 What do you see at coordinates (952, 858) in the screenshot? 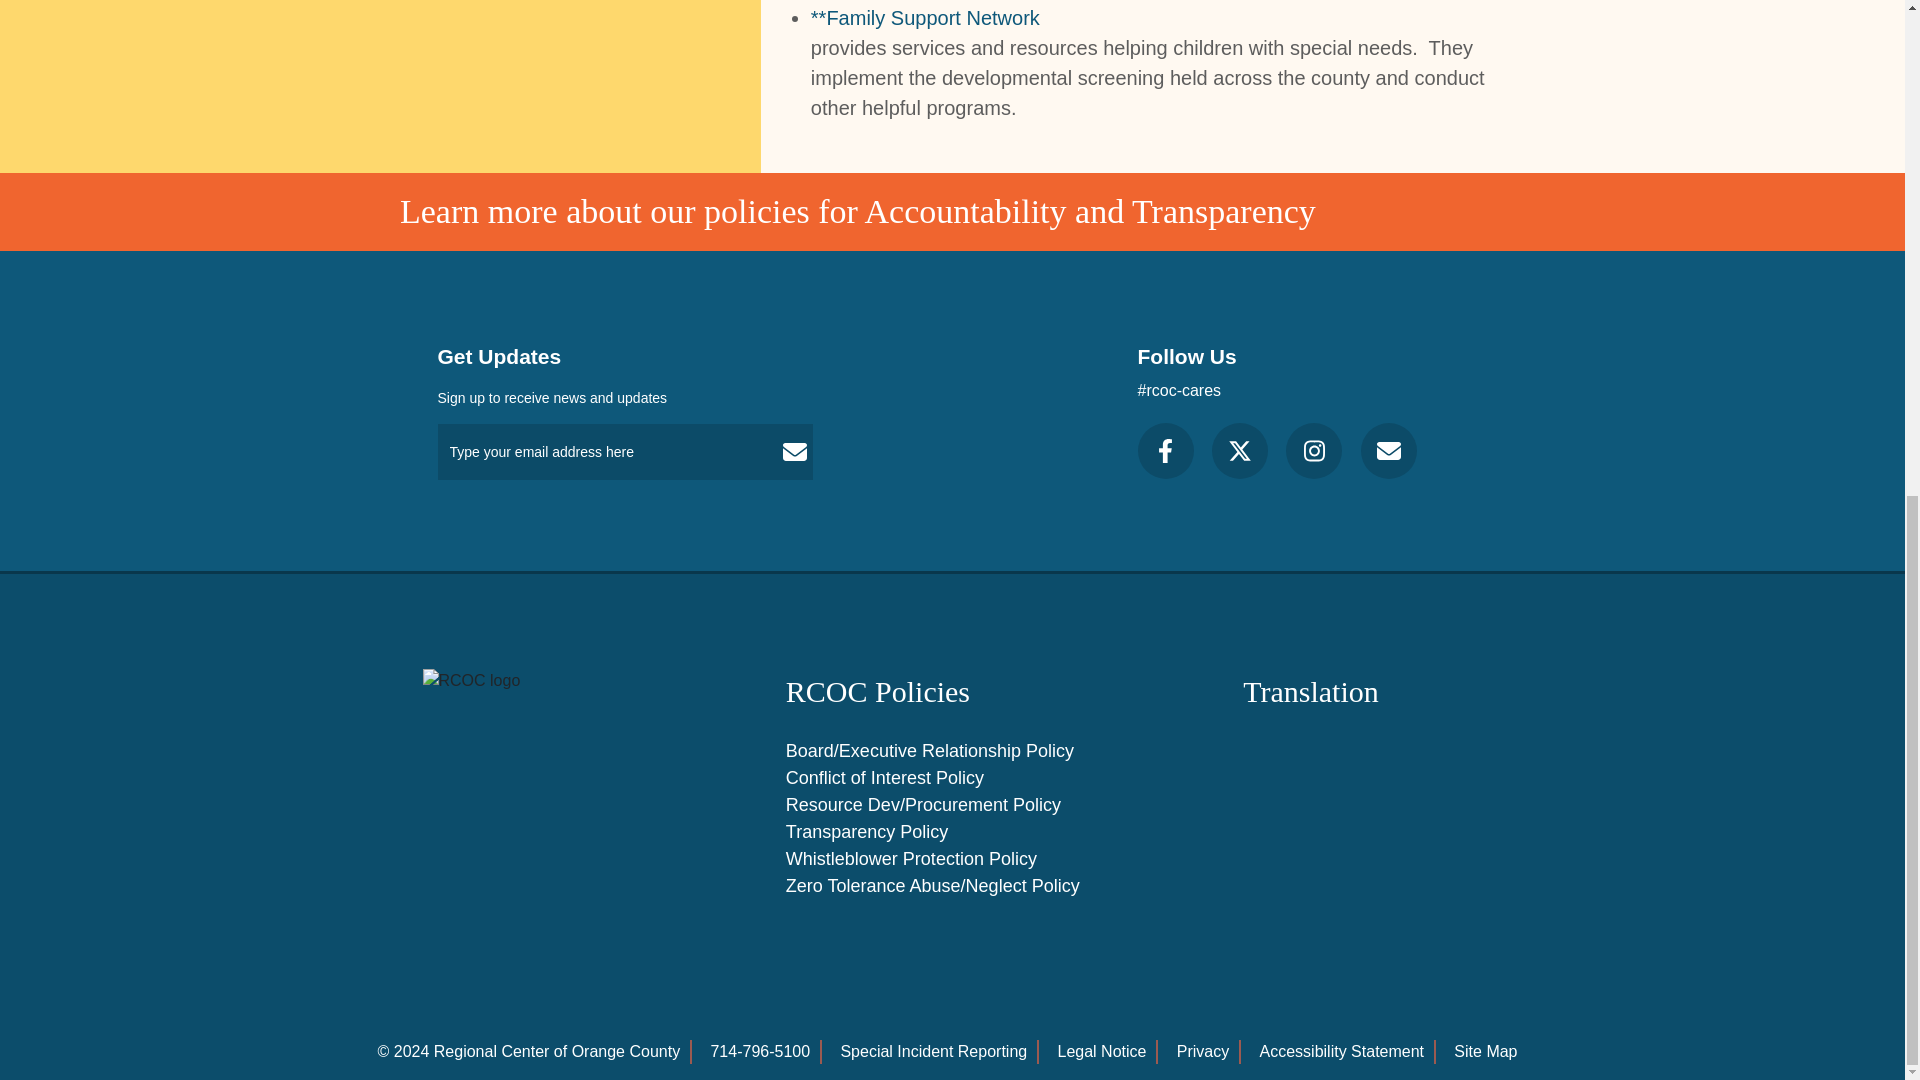
I see `PDF` at bounding box center [952, 858].